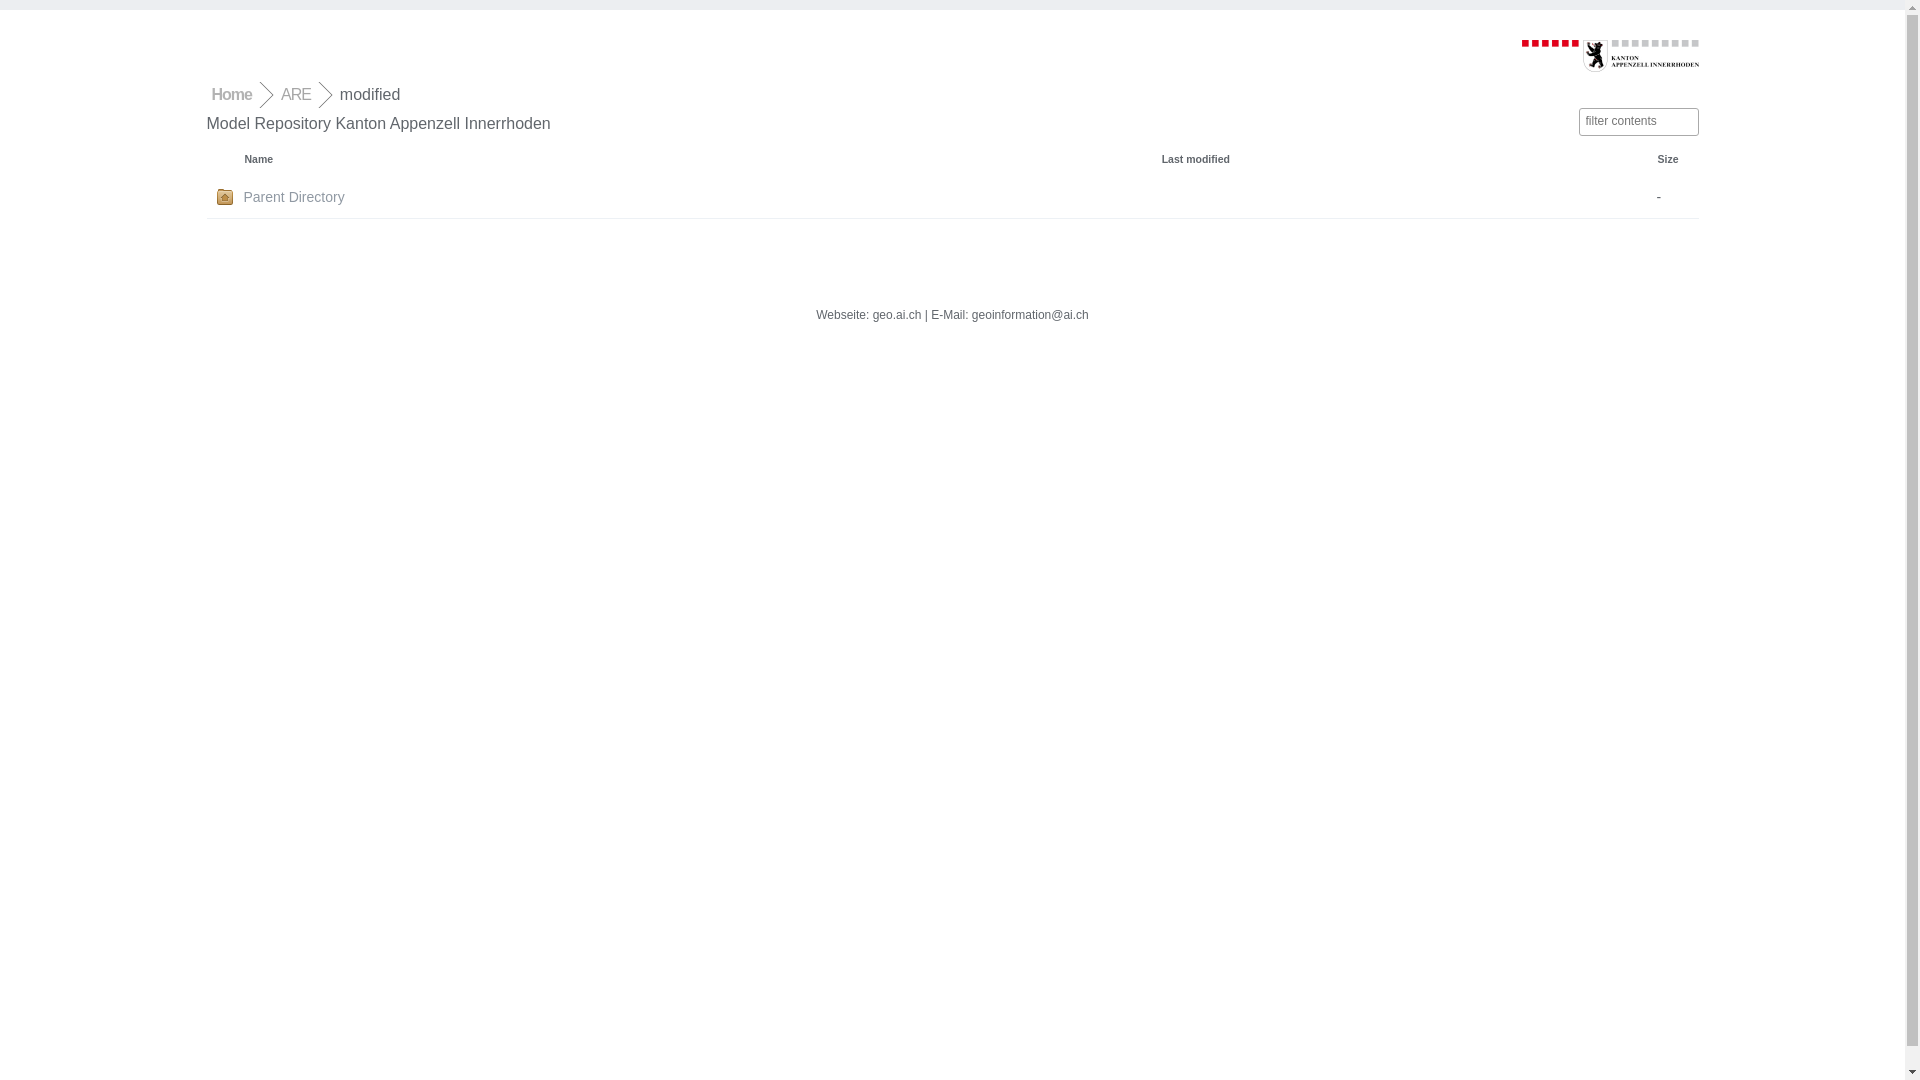 The height and width of the screenshot is (1080, 1920). What do you see at coordinates (702, 197) in the screenshot?
I see `Parent Directory` at bounding box center [702, 197].